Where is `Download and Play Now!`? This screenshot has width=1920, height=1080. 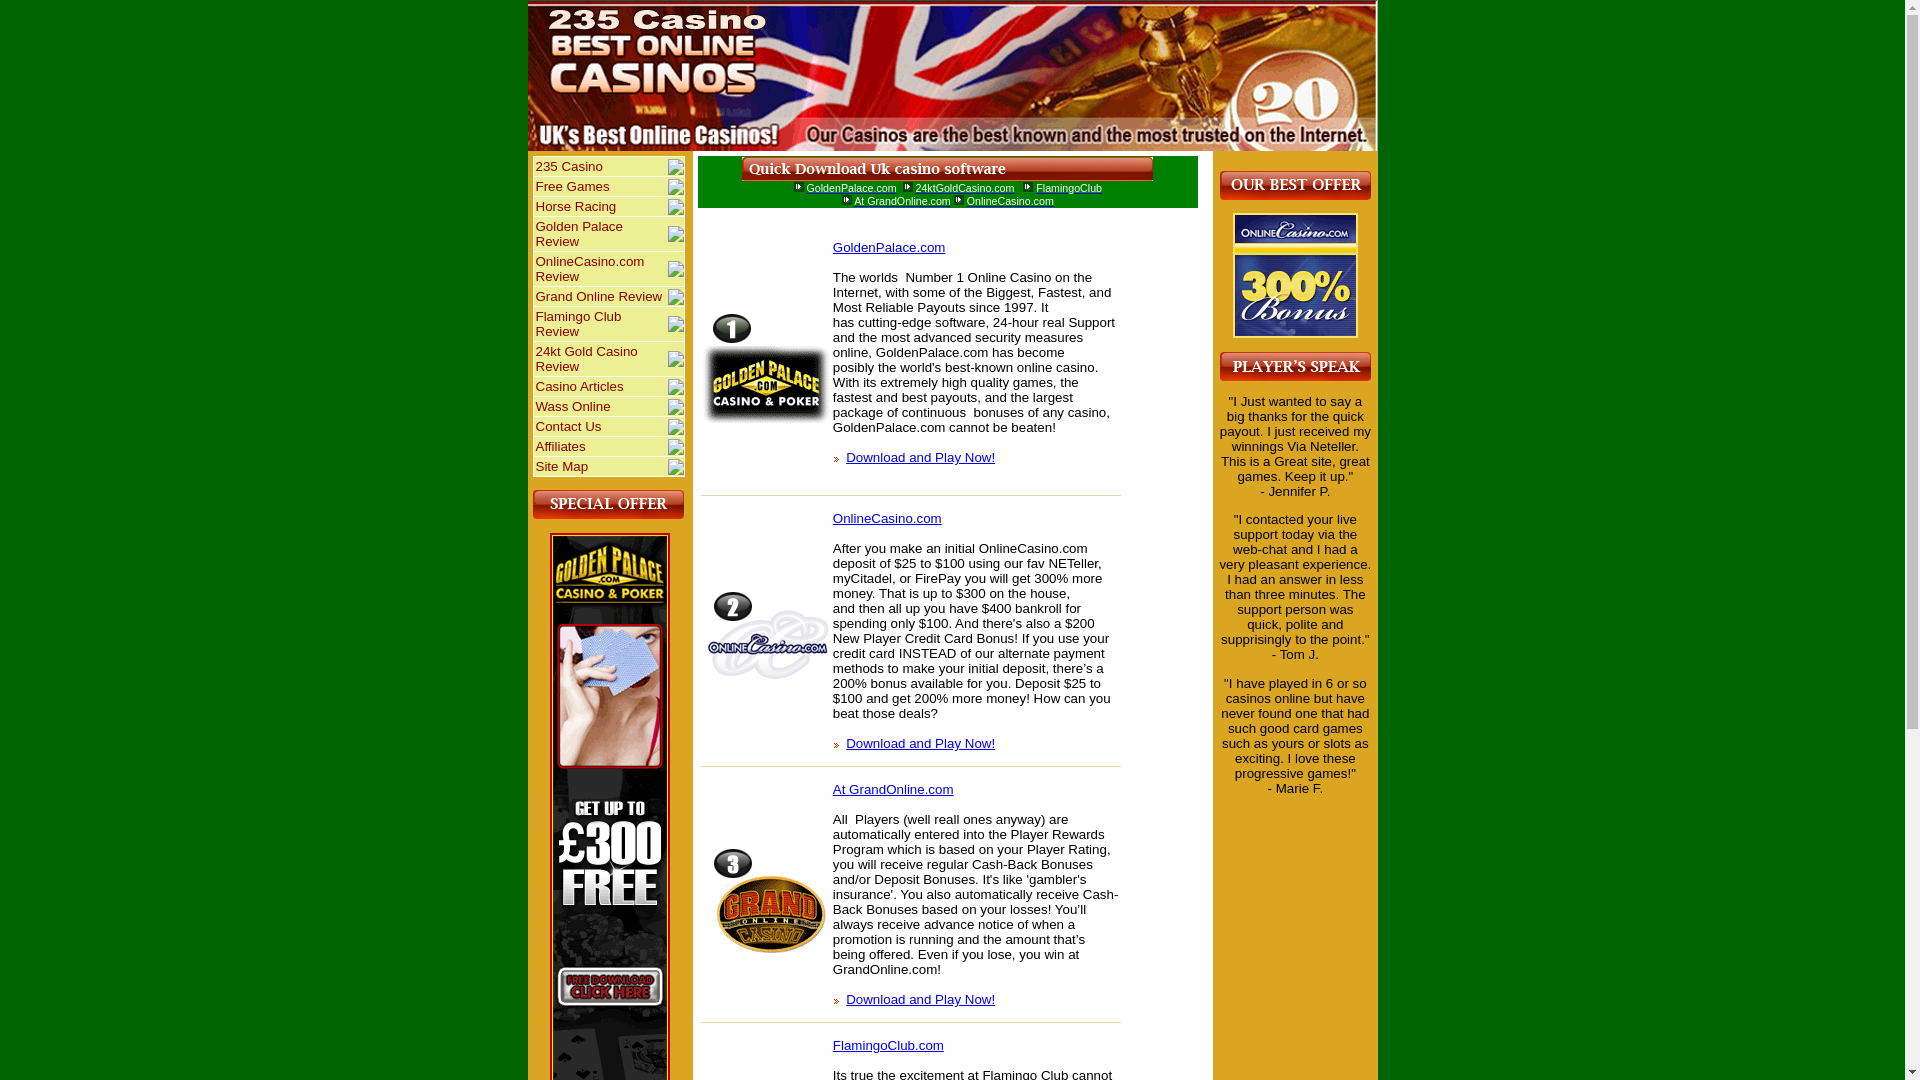 Download and Play Now! is located at coordinates (920, 744).